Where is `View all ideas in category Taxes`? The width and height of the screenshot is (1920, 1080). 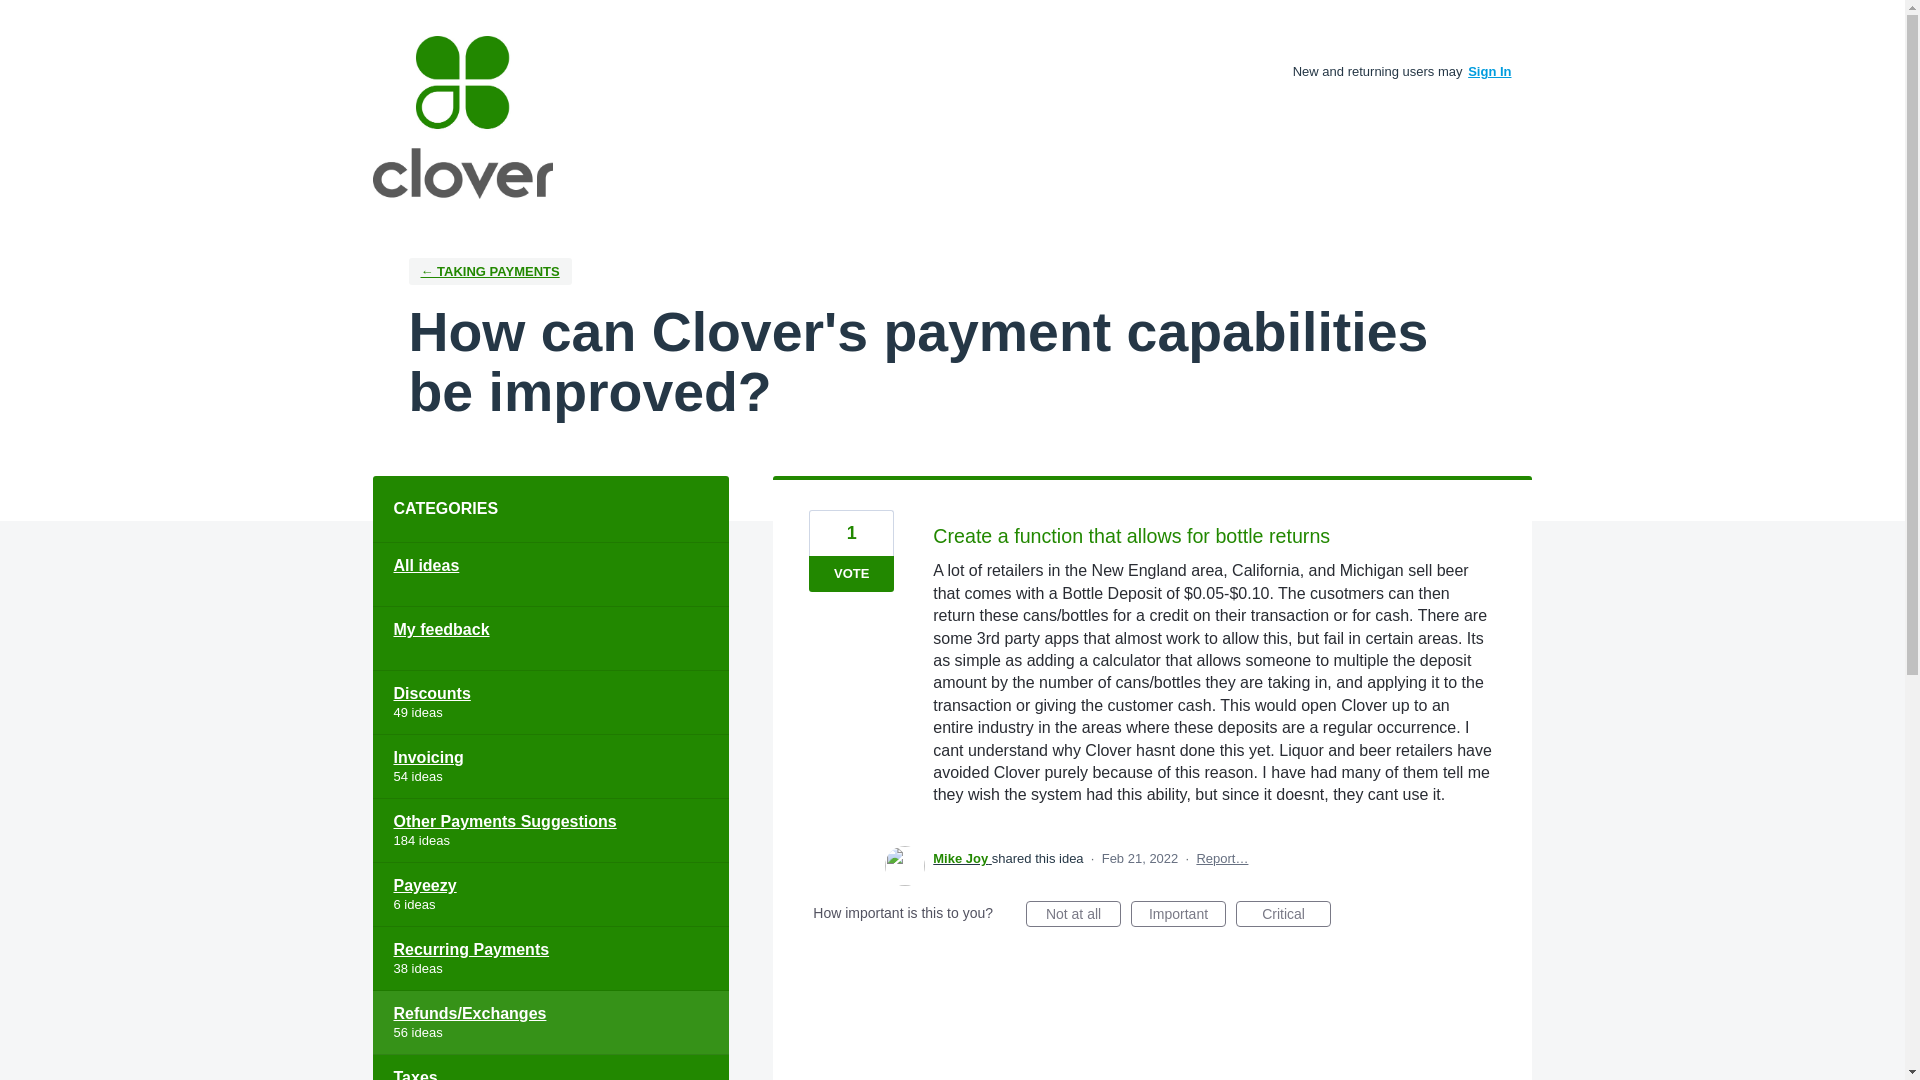
View all ideas in category Taxes is located at coordinates (550, 1068).